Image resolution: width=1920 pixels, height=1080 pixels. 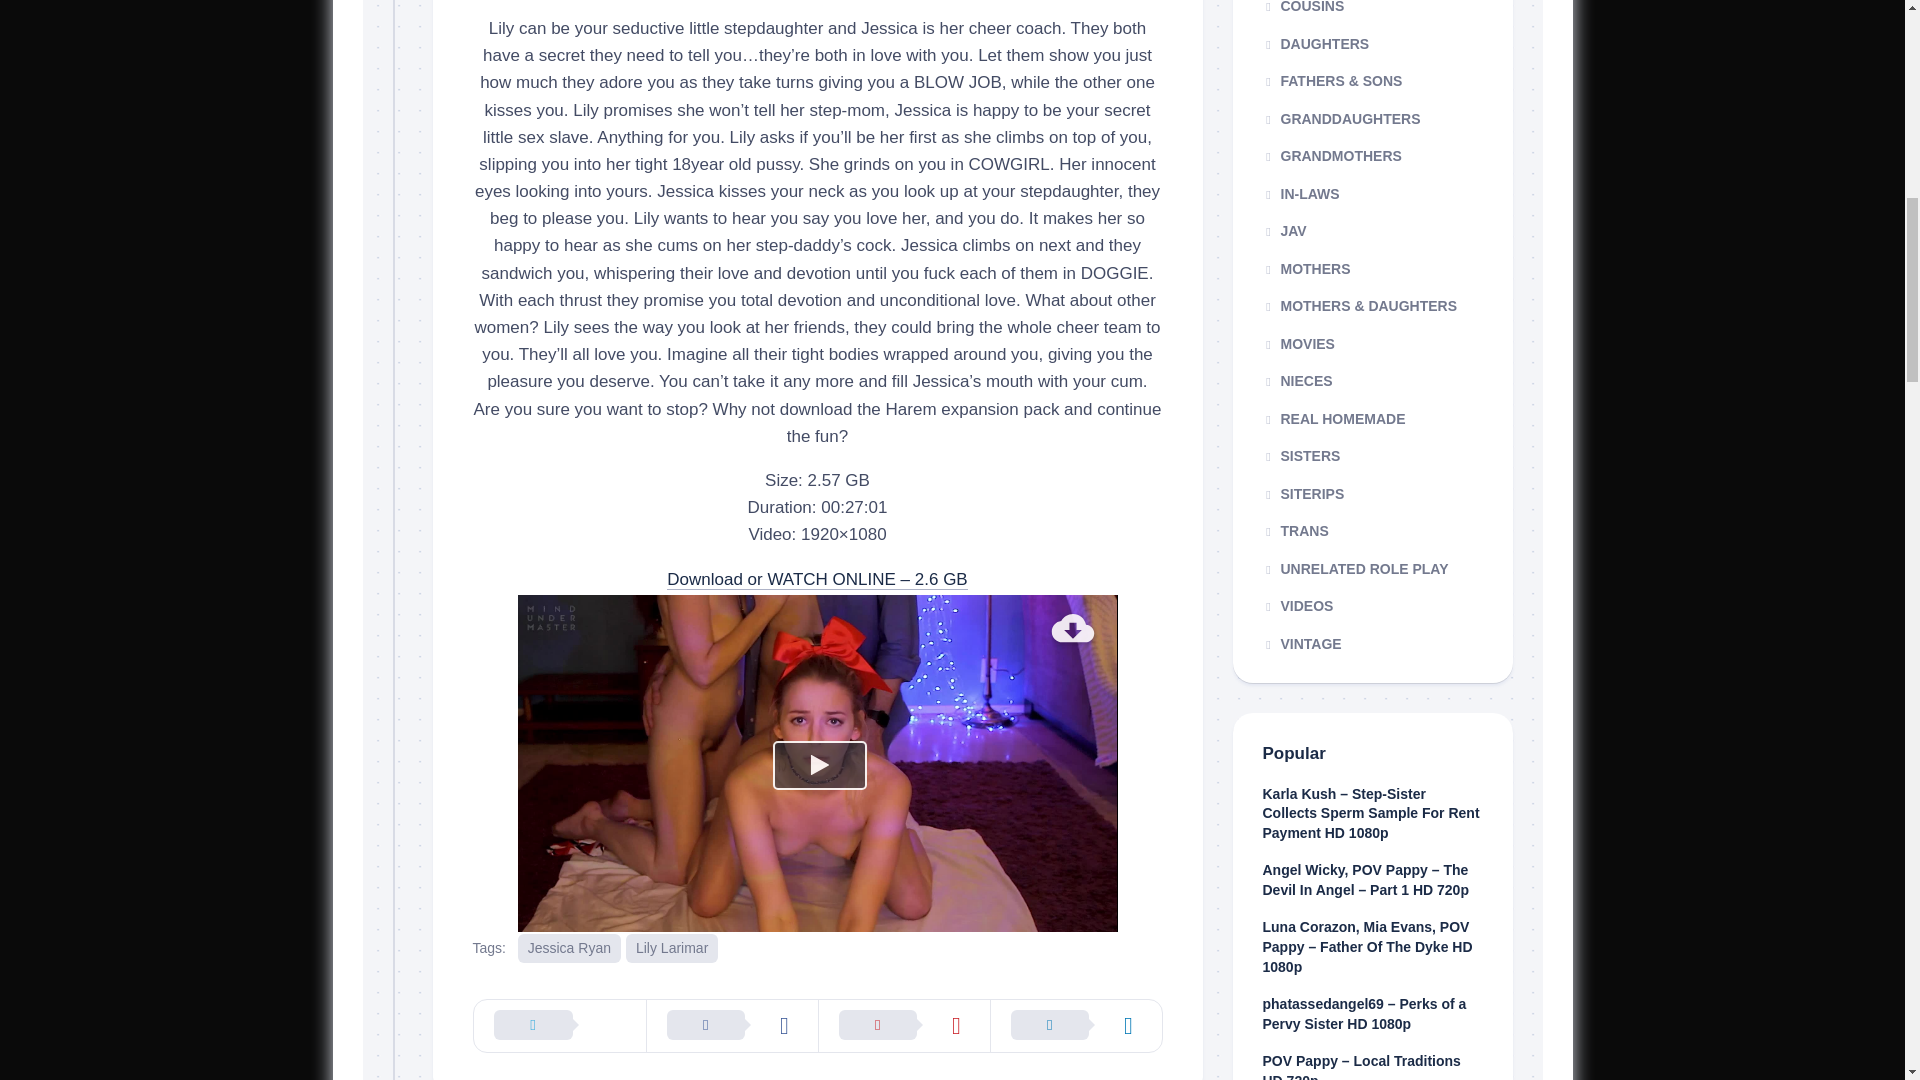 I want to click on Share on LinkedIn, so click(x=1076, y=1026).